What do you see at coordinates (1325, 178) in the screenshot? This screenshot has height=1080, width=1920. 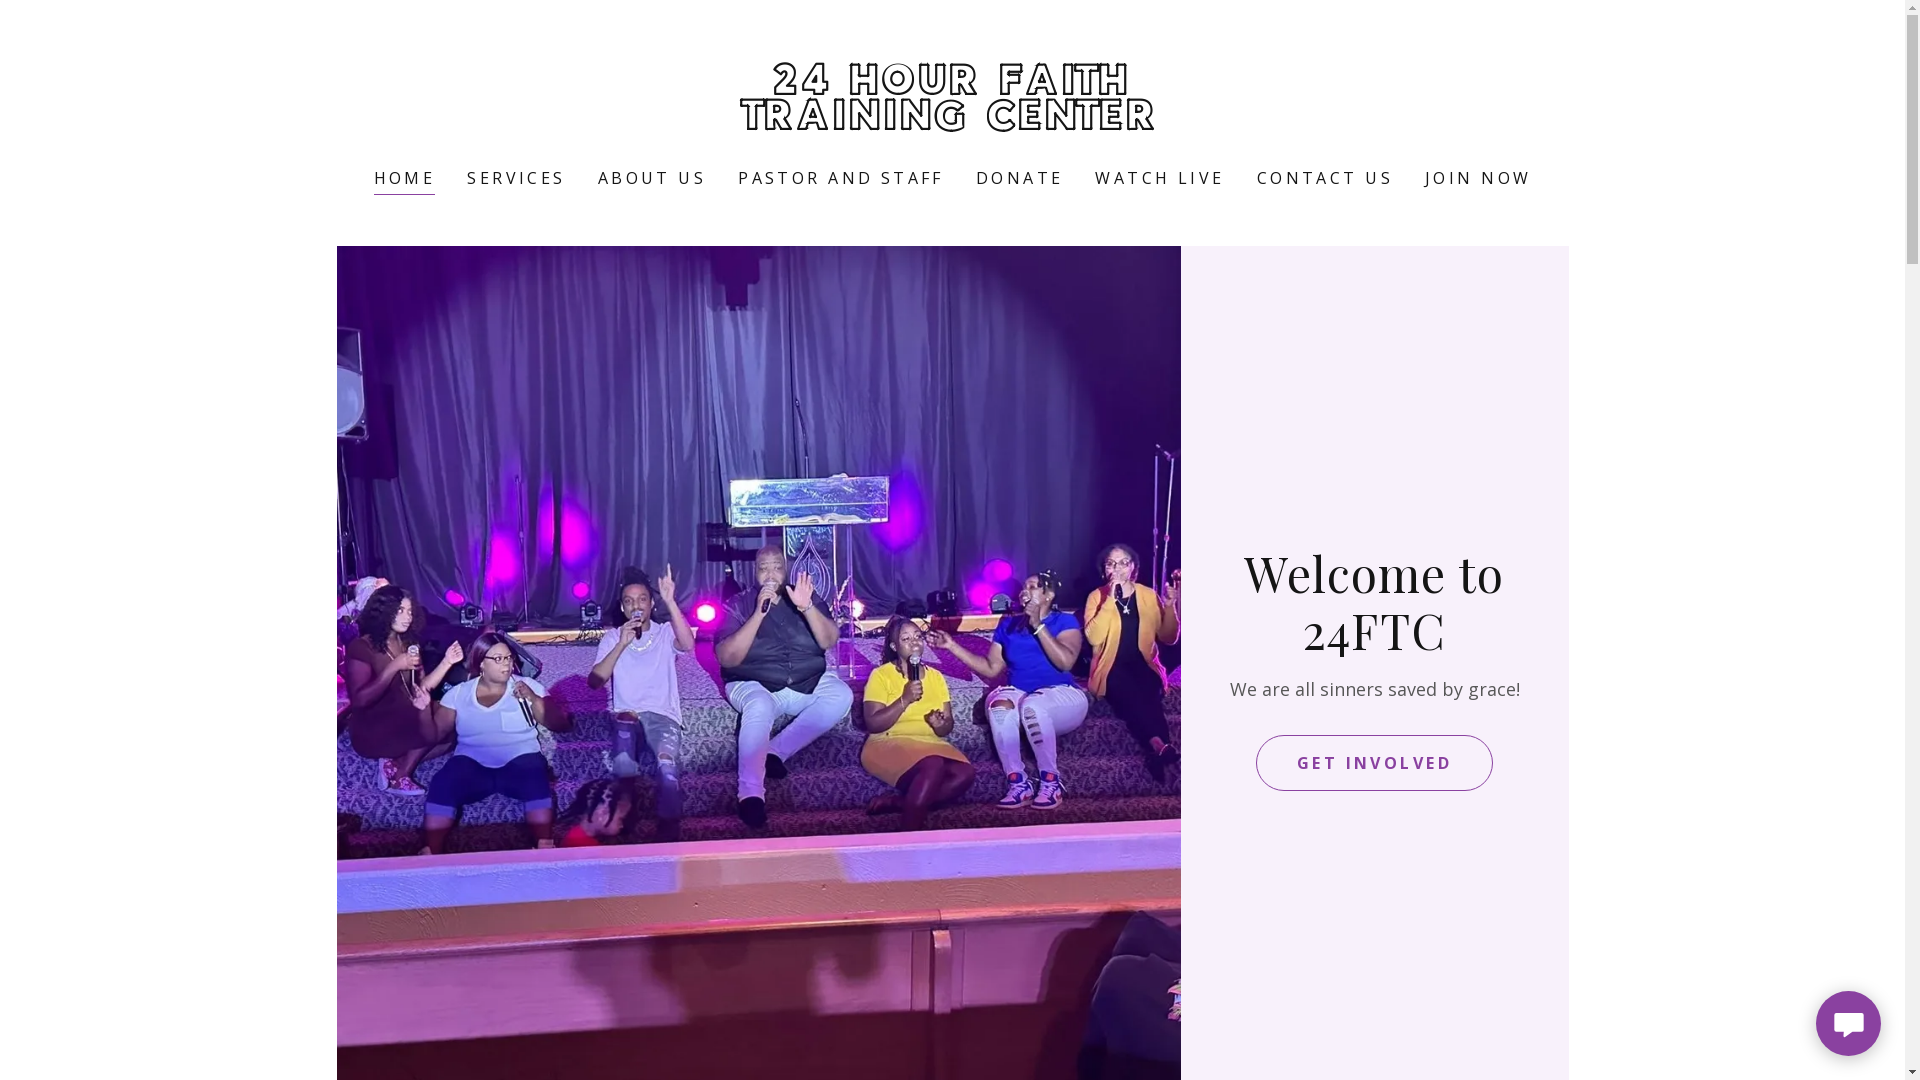 I see `CONTACT US` at bounding box center [1325, 178].